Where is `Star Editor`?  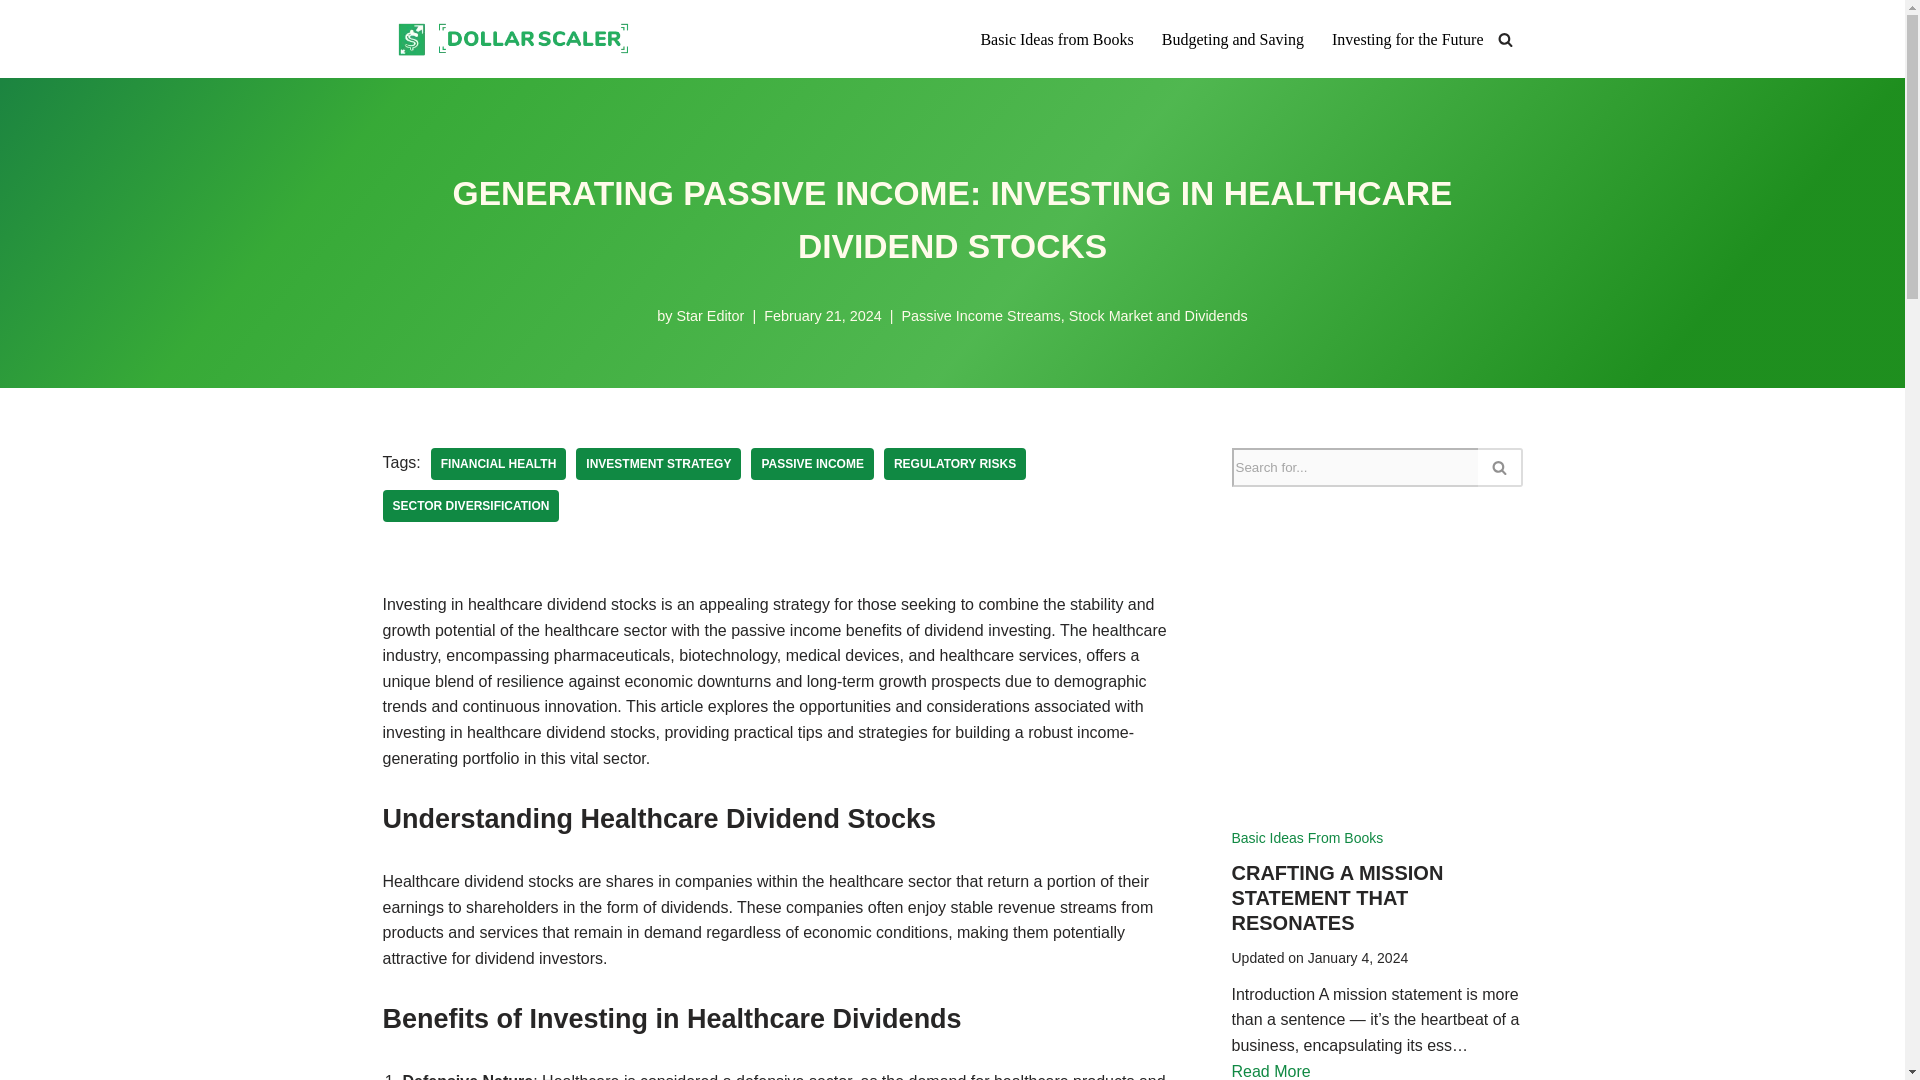 Star Editor is located at coordinates (710, 316).